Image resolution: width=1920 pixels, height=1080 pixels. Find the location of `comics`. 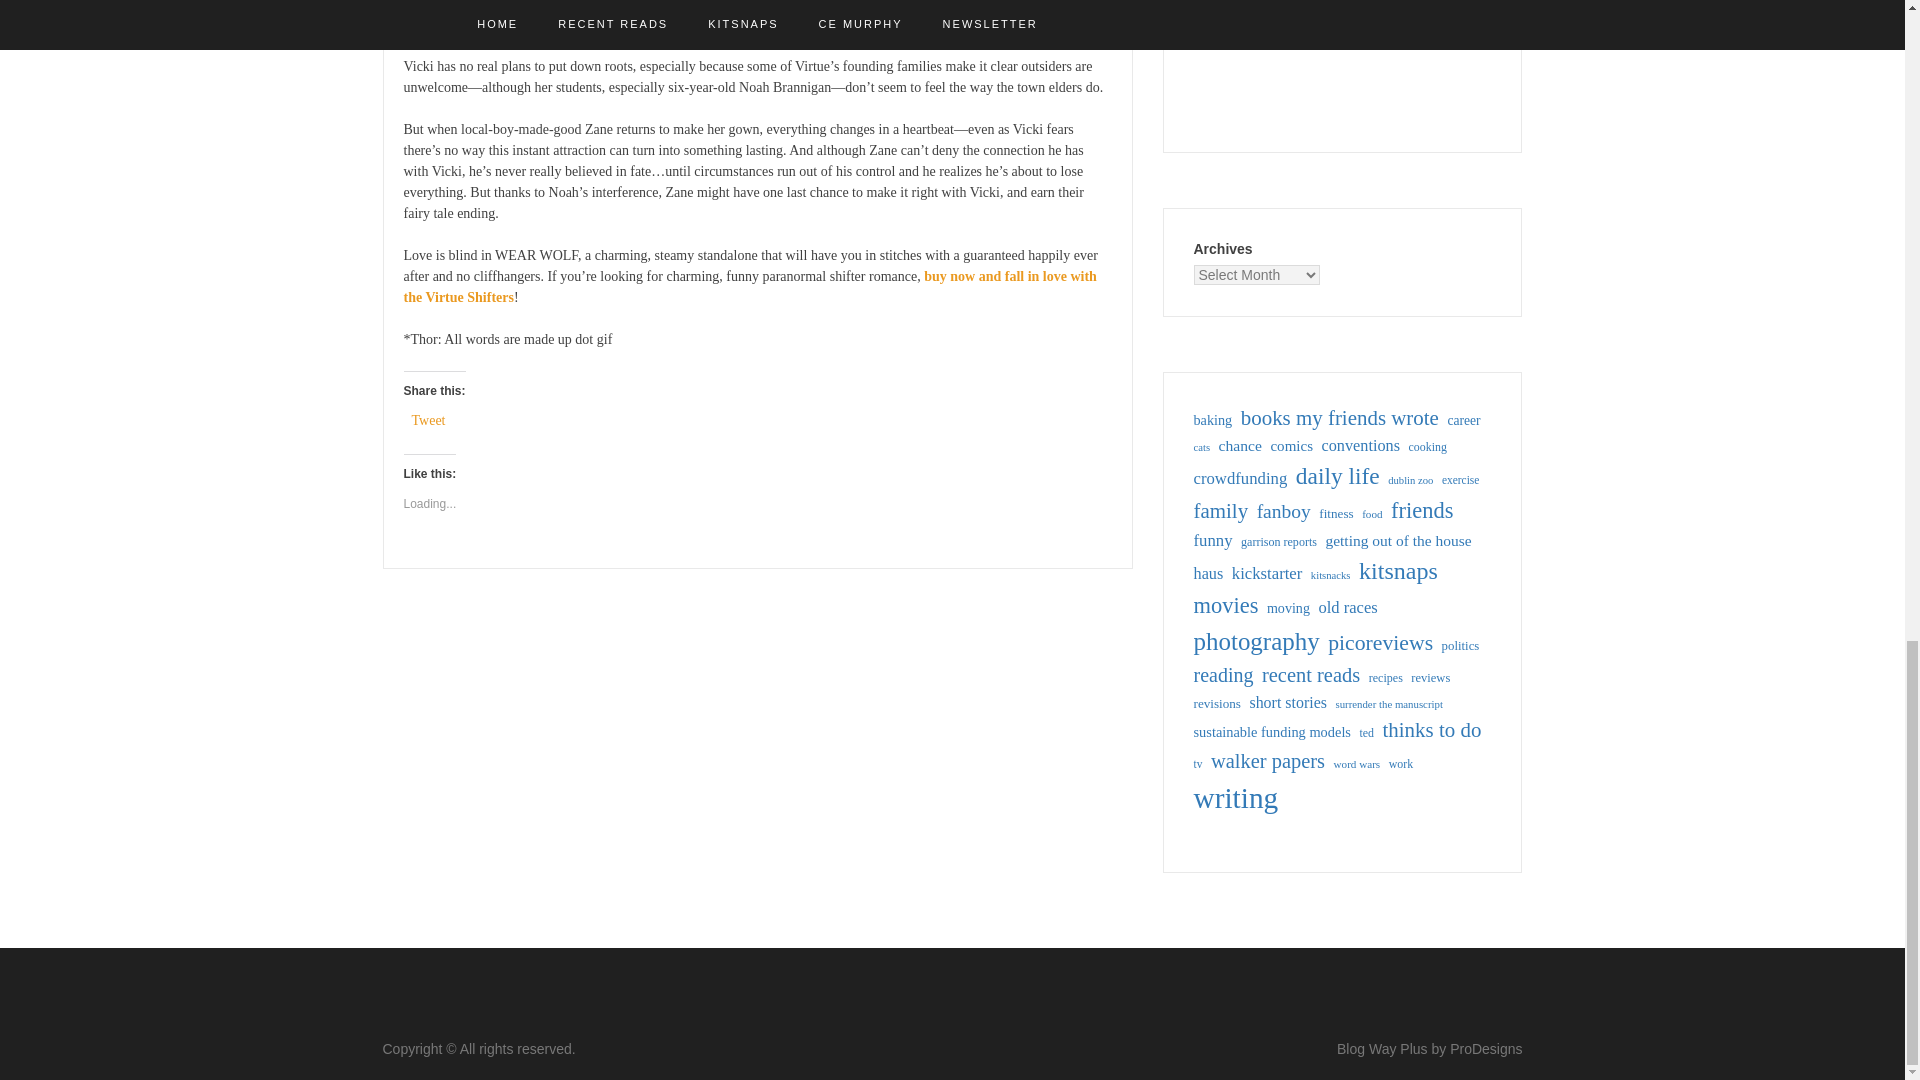

comics is located at coordinates (1291, 446).